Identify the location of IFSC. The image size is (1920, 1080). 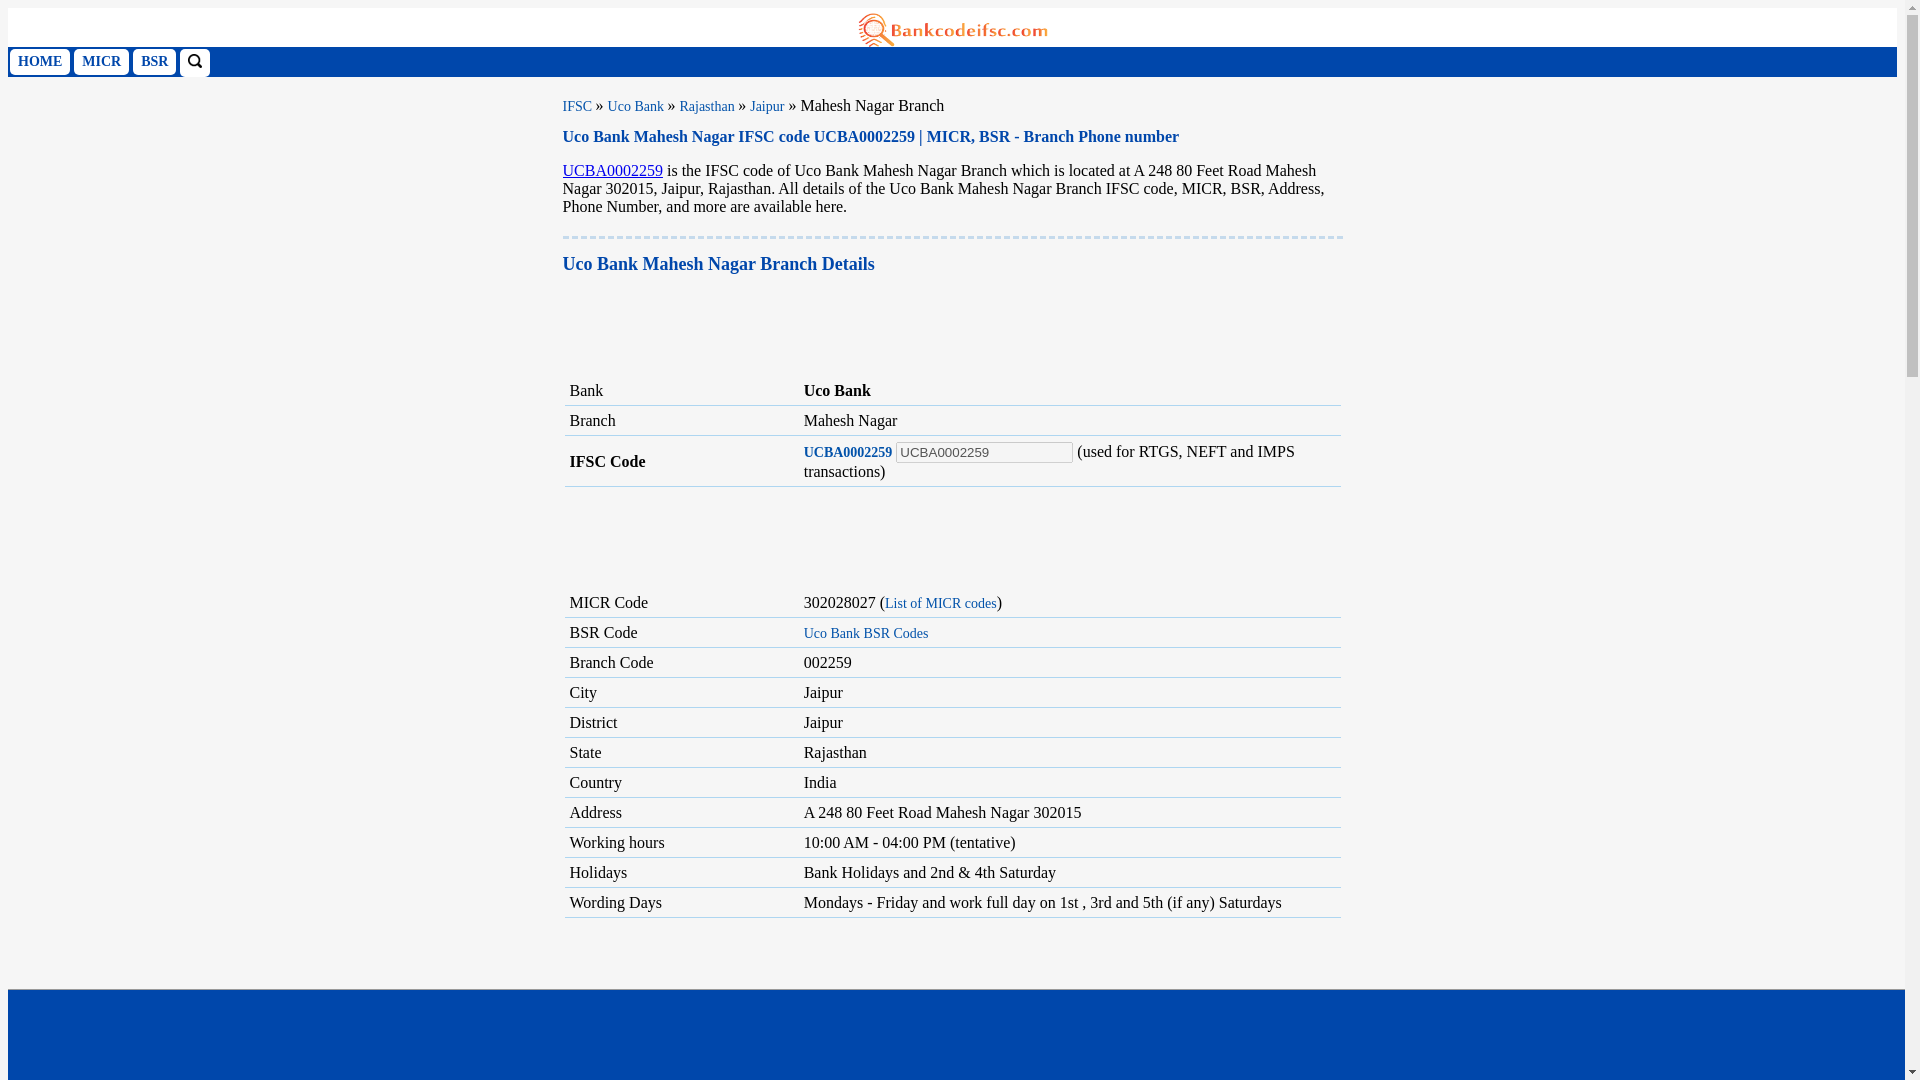
(578, 106).